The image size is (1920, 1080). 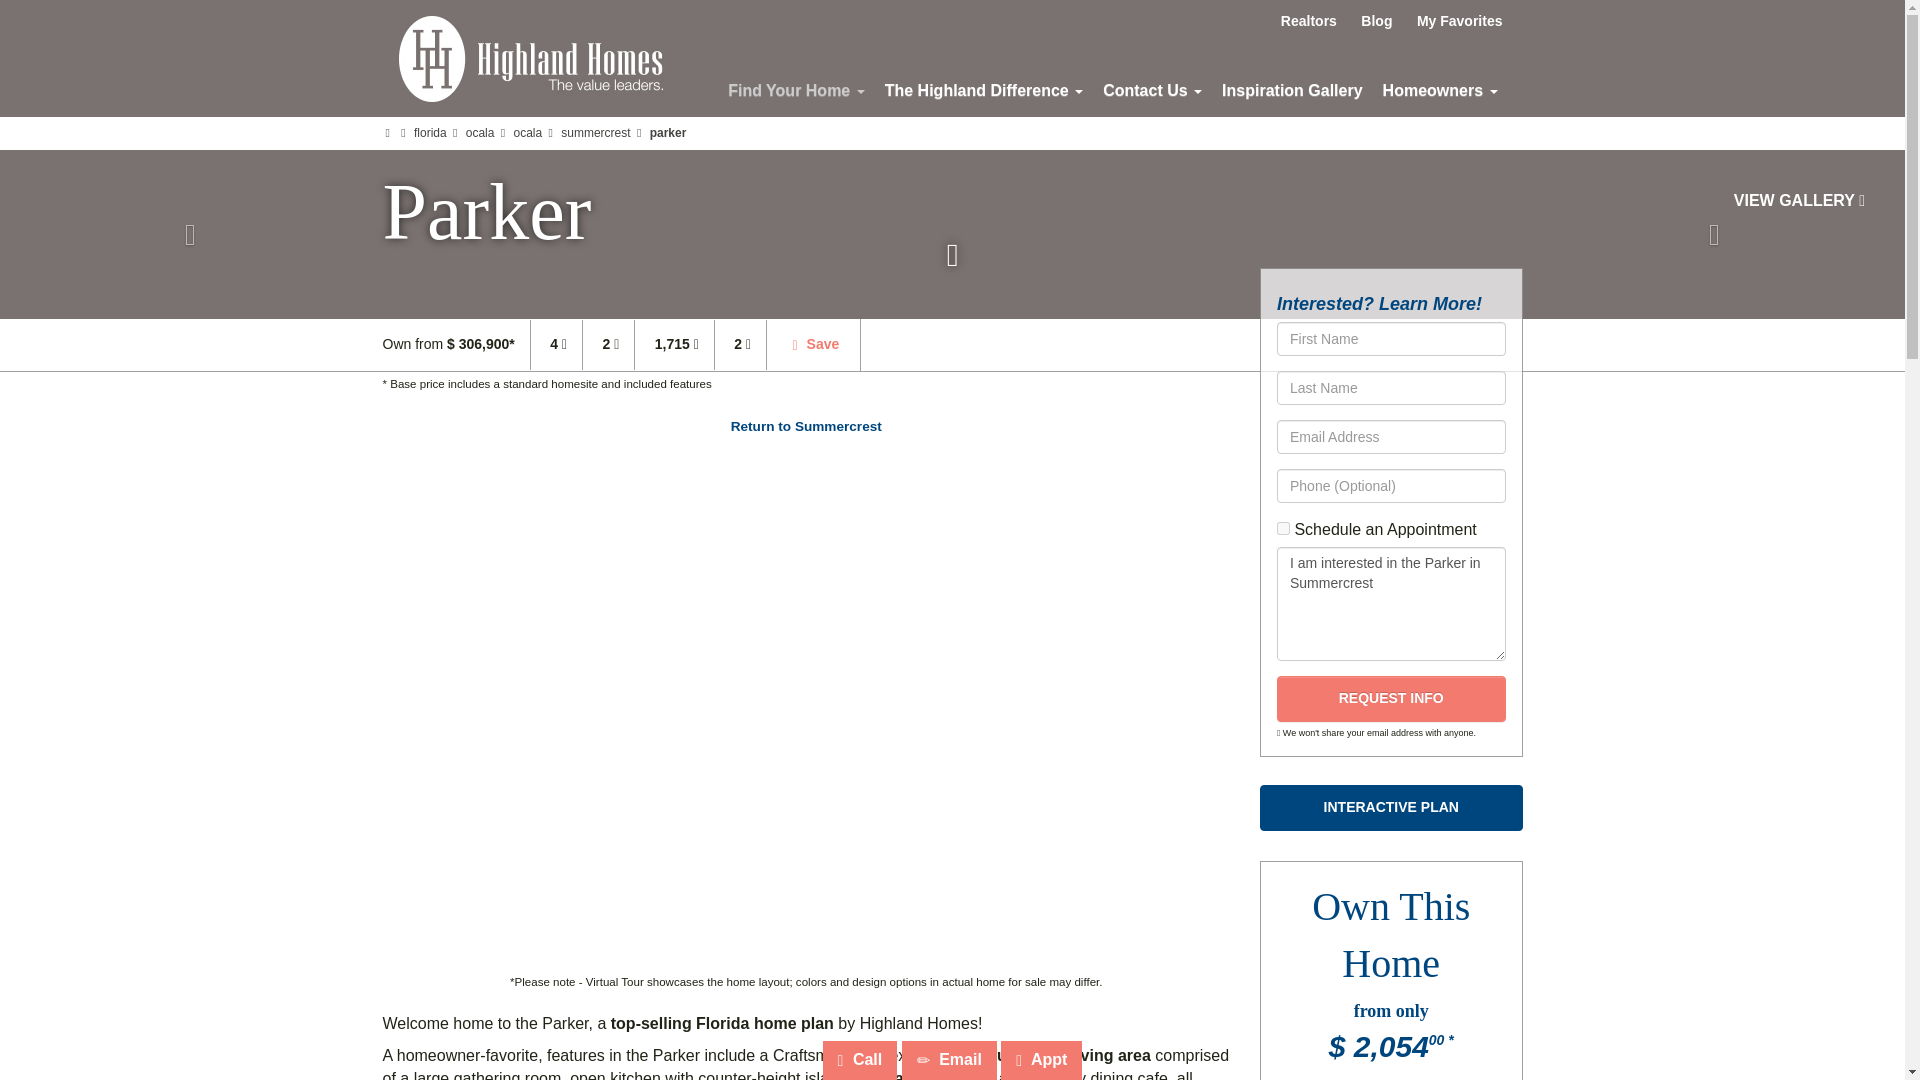 I want to click on Find Your Home, so click(x=796, y=90).